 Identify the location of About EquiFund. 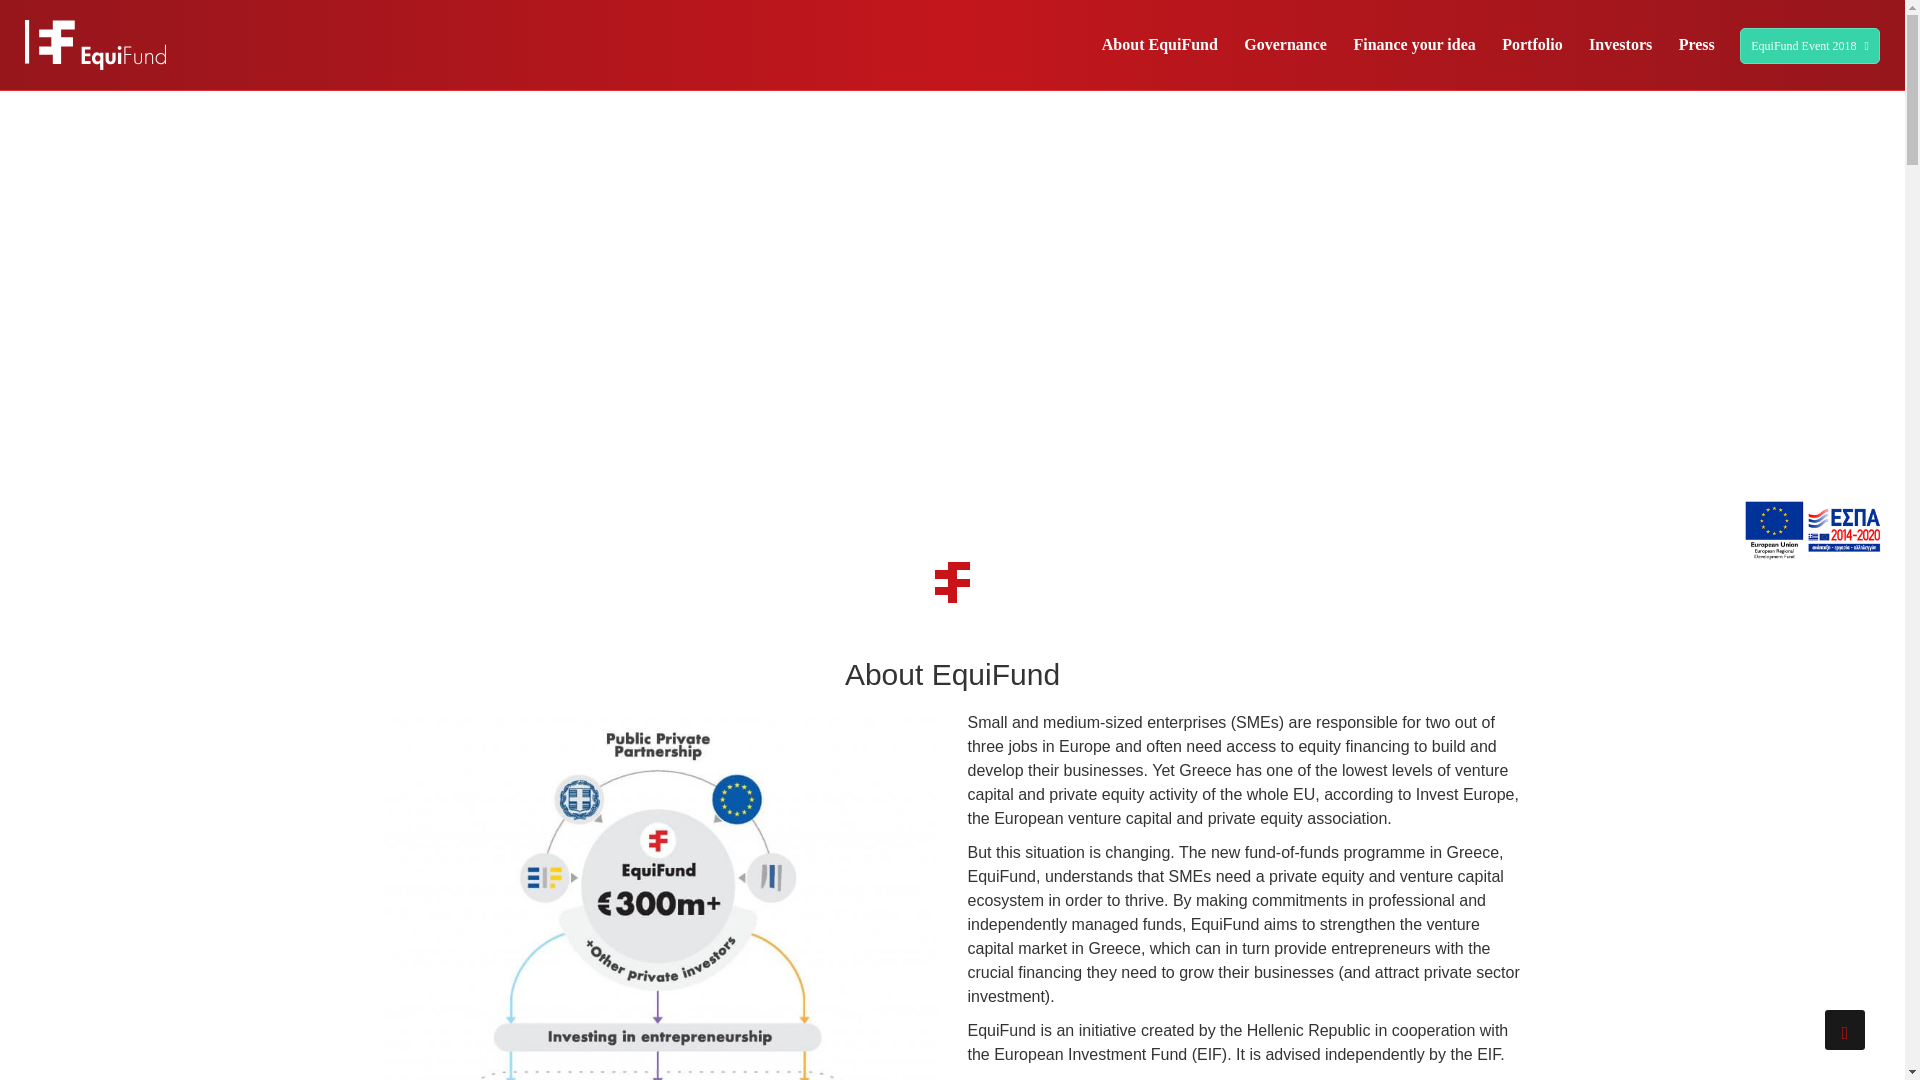
(1160, 44).